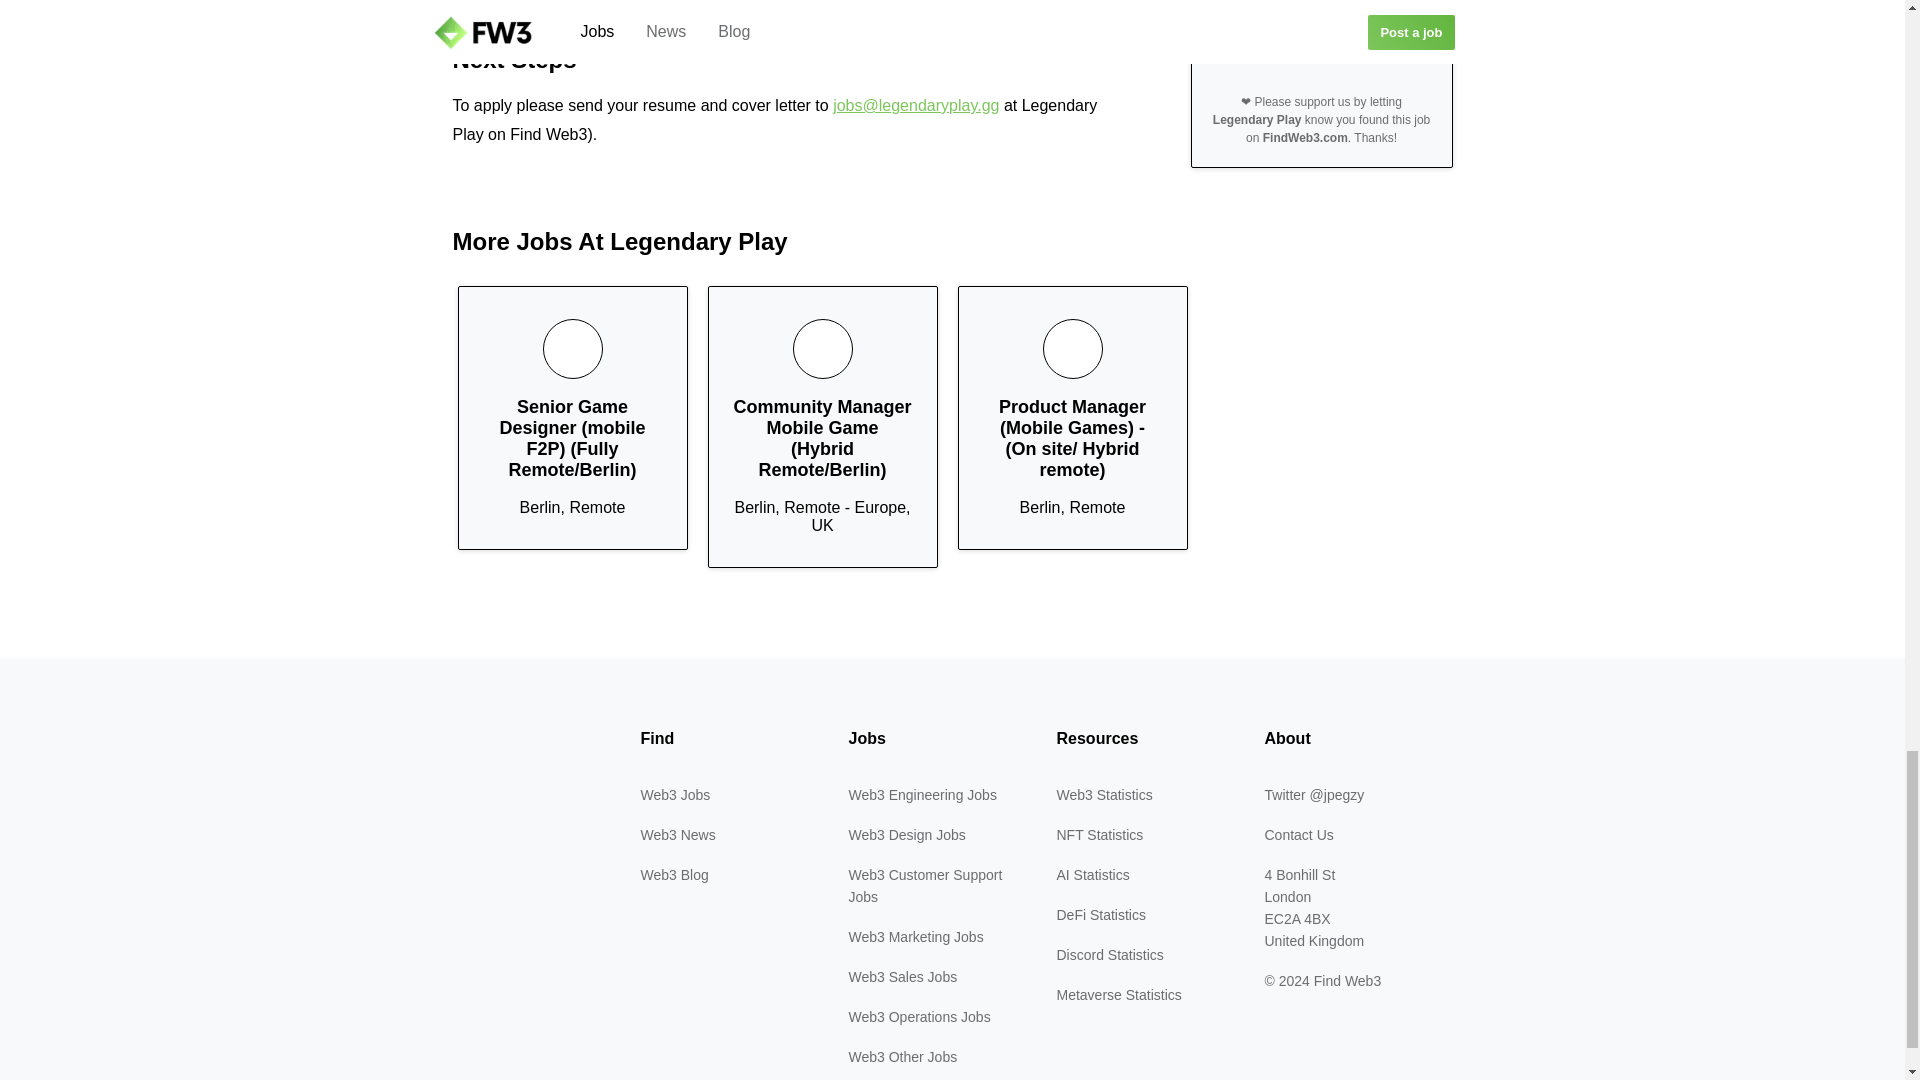 The width and height of the screenshot is (1920, 1080). What do you see at coordinates (922, 795) in the screenshot?
I see `Web3 Engineering Jobs` at bounding box center [922, 795].